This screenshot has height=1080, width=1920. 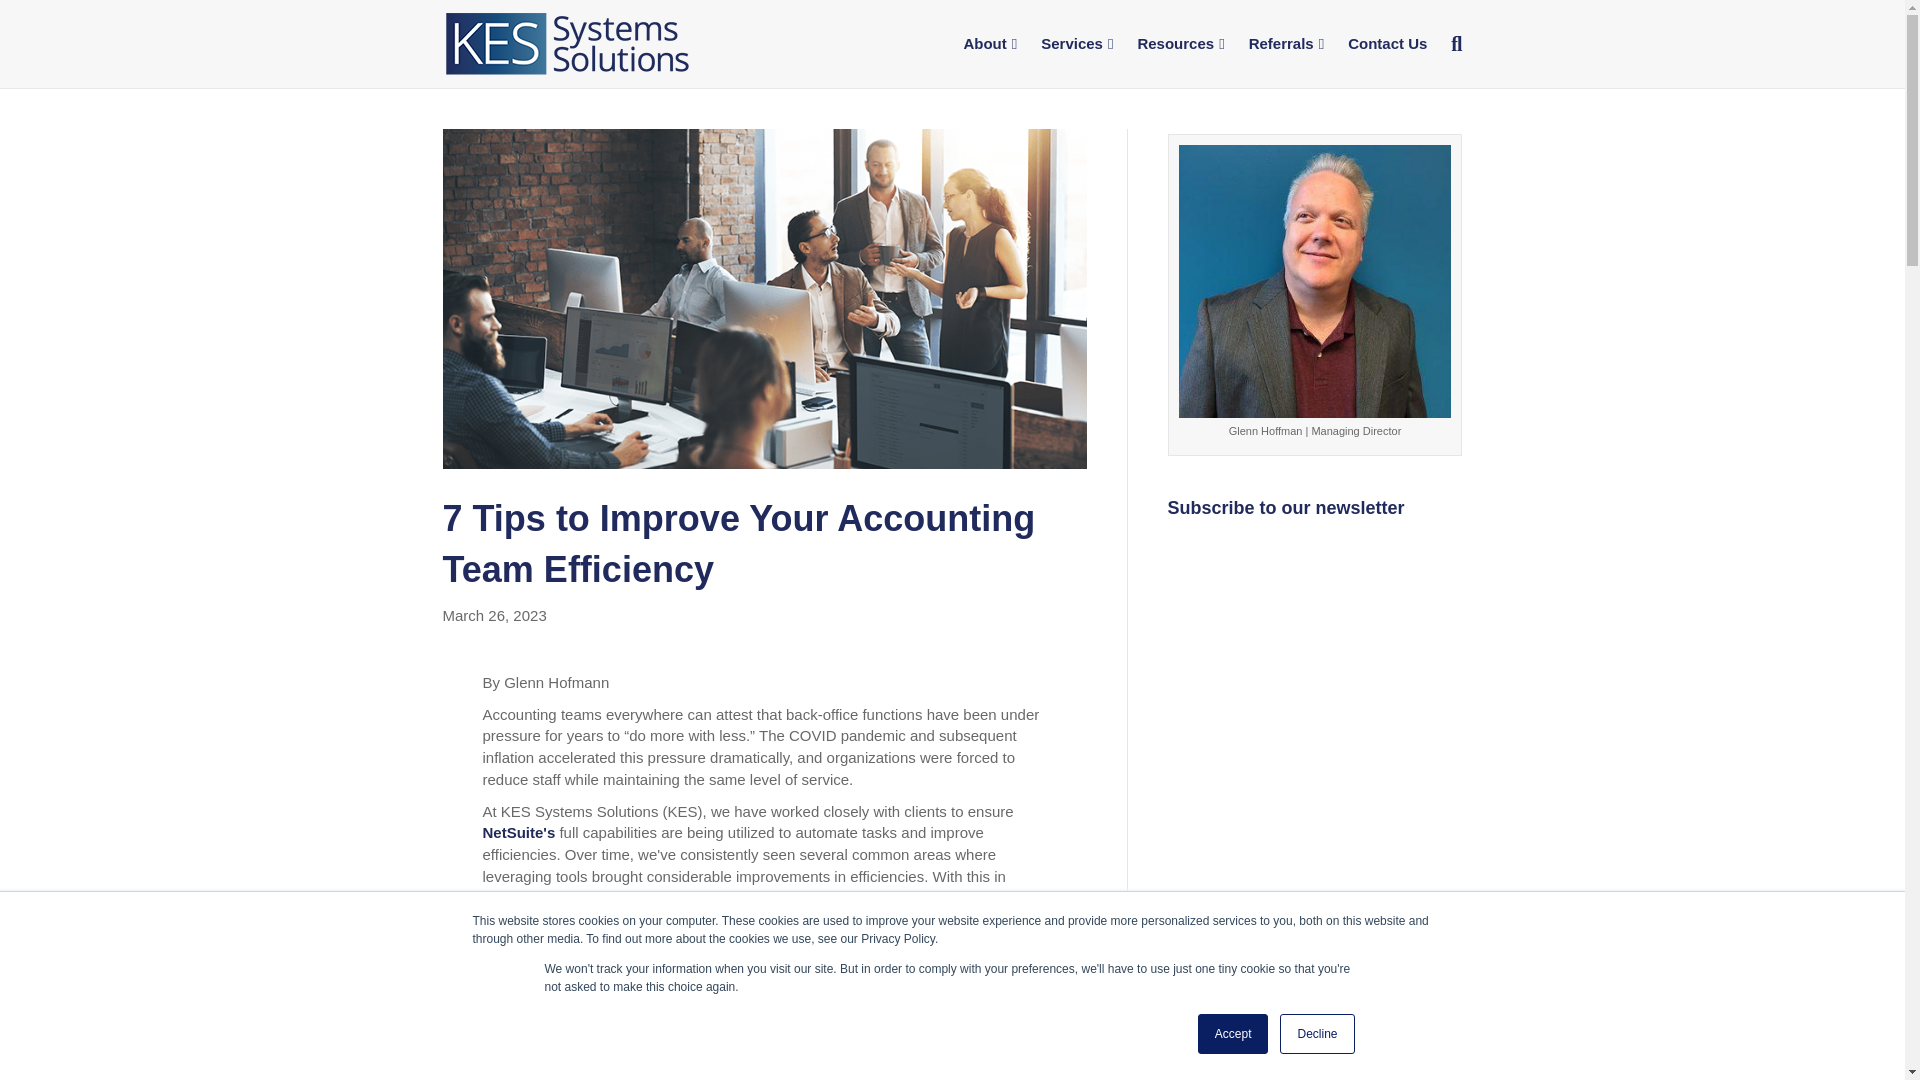 I want to click on Form 0, so click(x=1315, y=760).